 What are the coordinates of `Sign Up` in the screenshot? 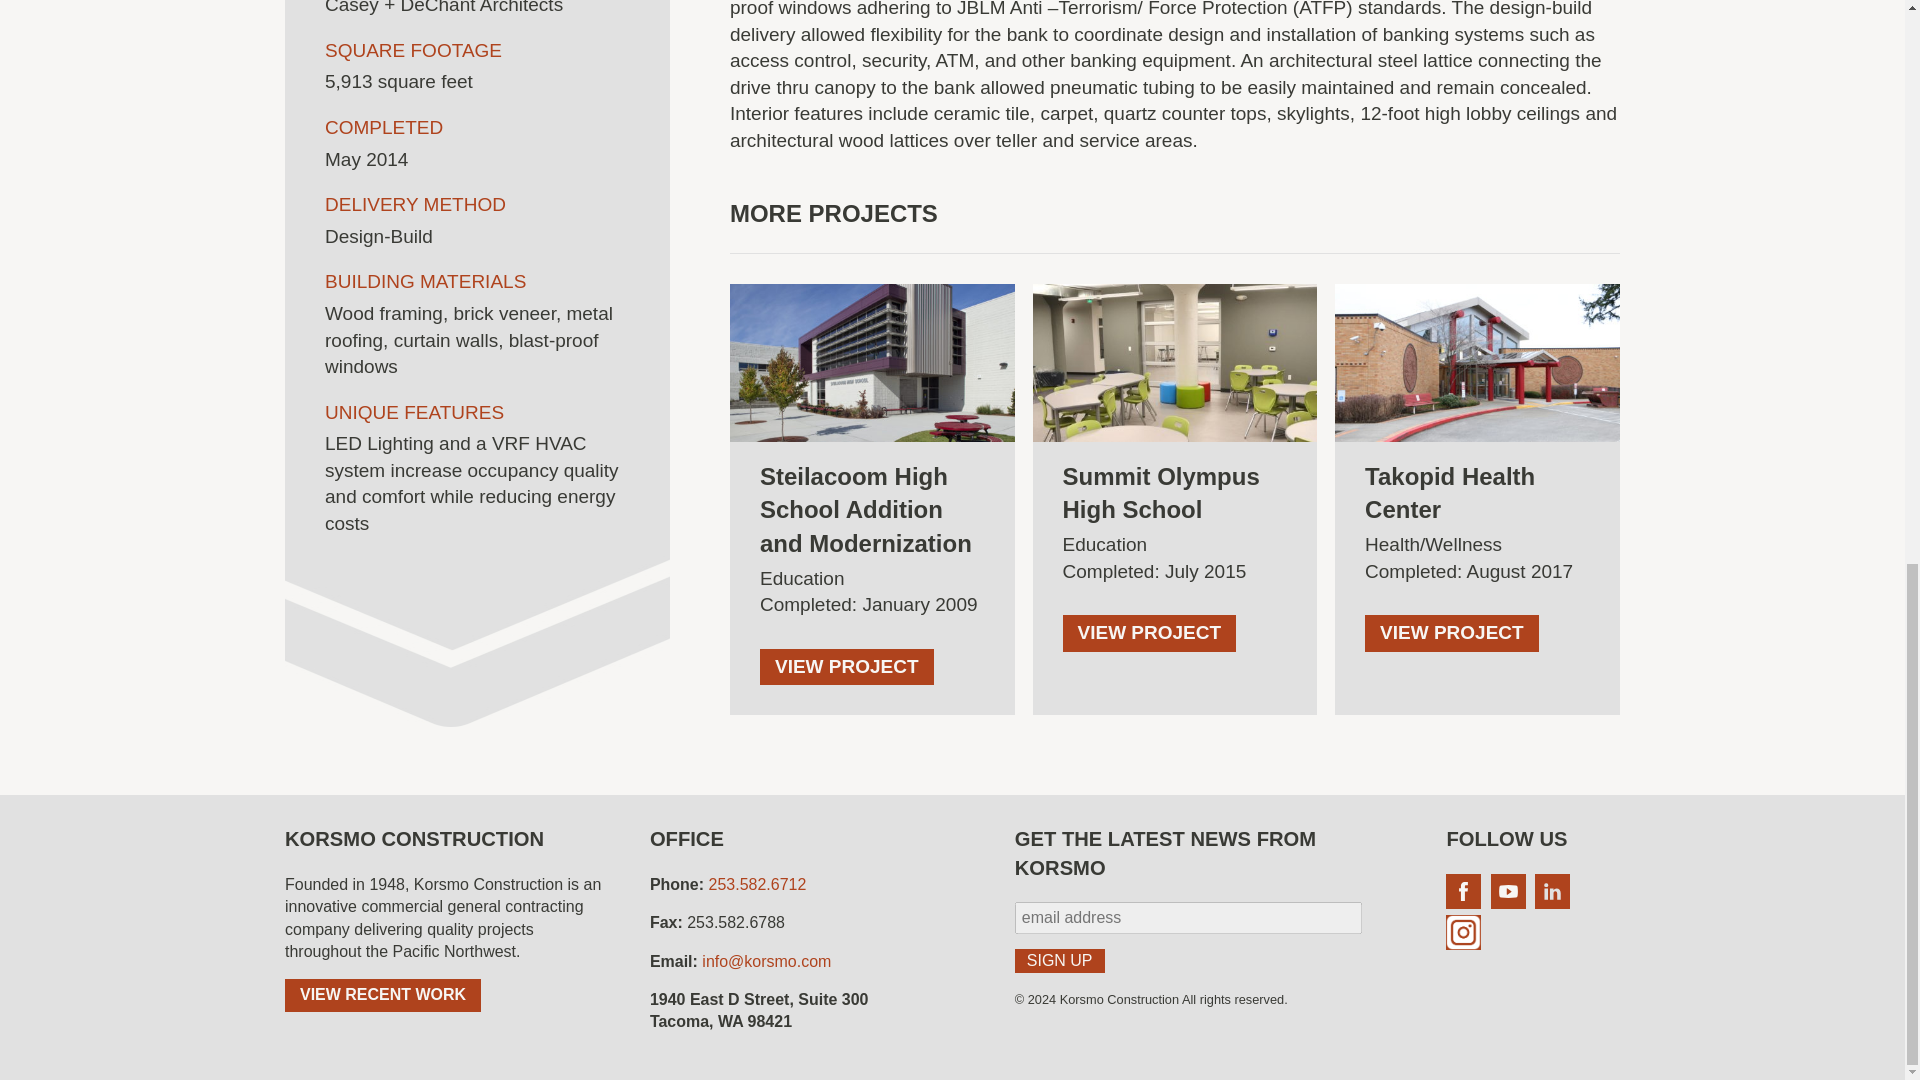 It's located at (1060, 961).